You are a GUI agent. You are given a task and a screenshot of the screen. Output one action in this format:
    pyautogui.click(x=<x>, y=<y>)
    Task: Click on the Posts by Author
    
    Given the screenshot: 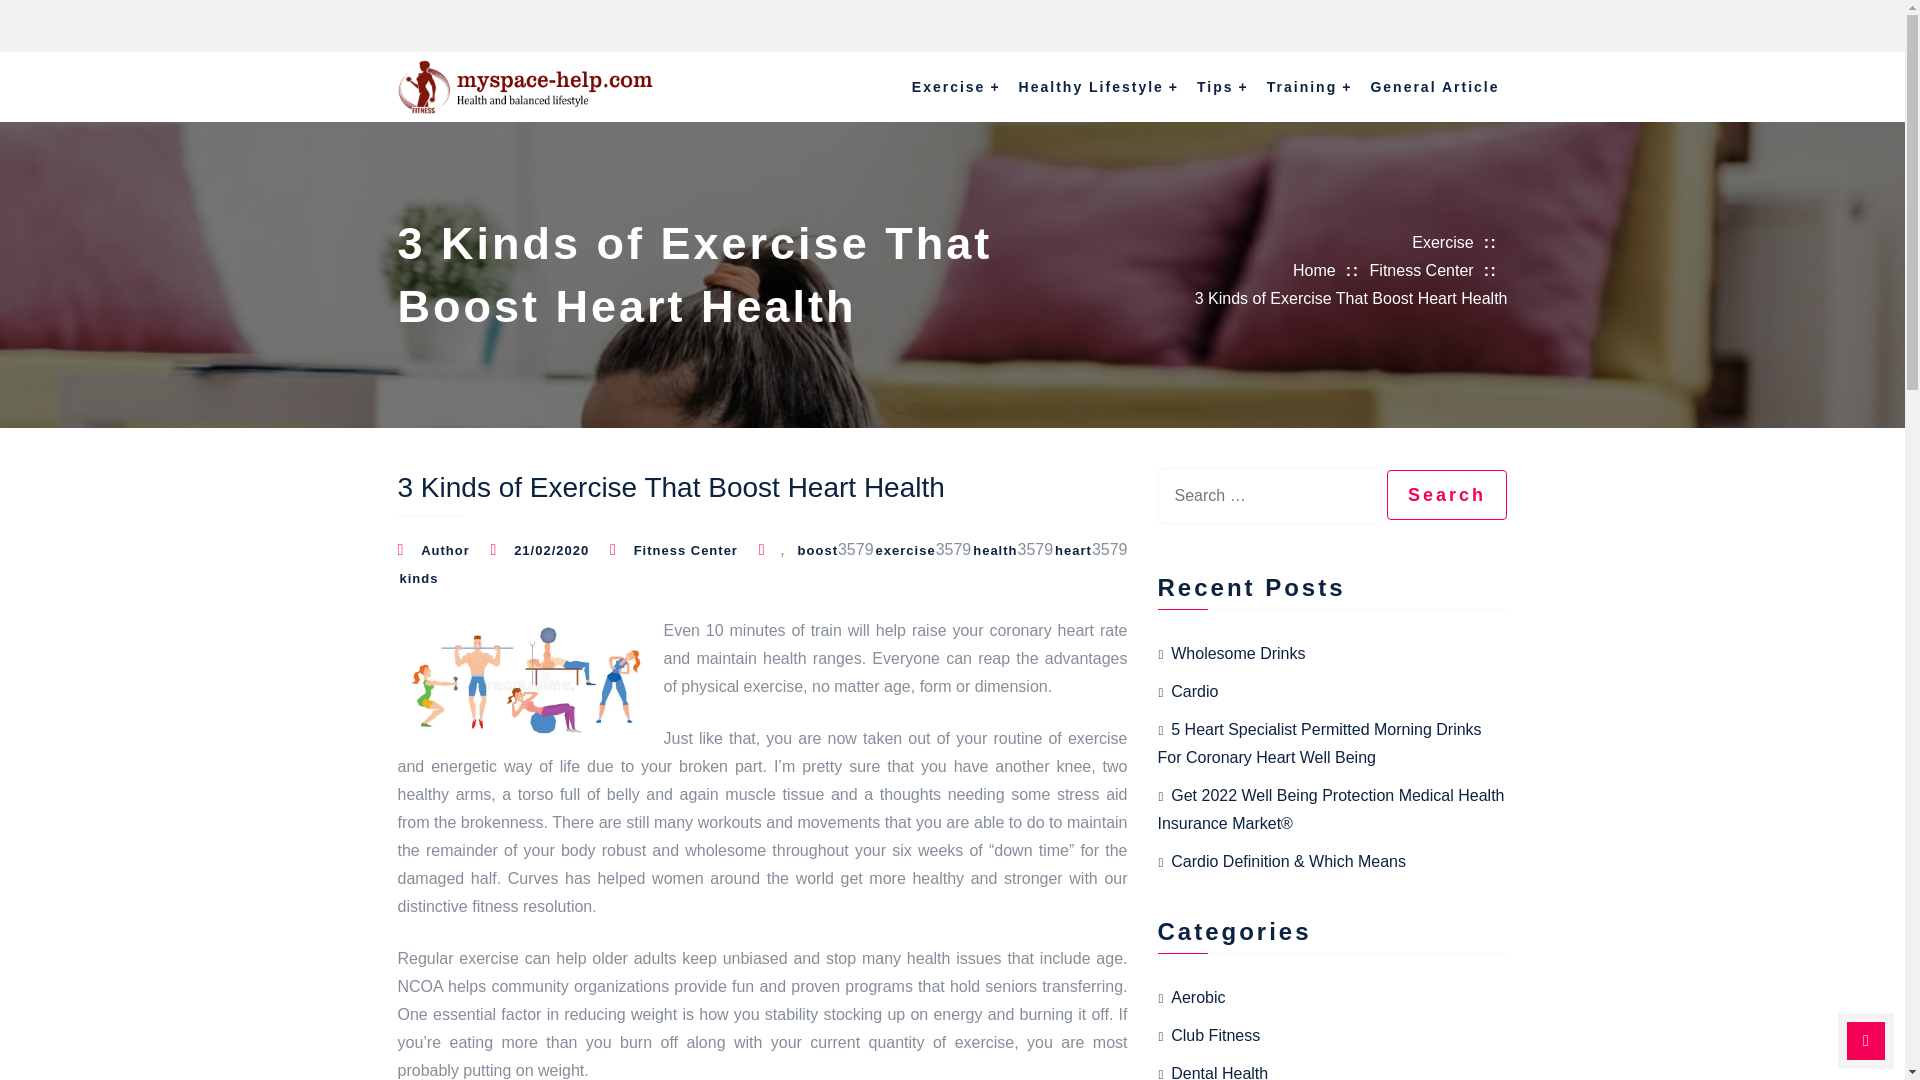 What is the action you would take?
    pyautogui.click(x=444, y=550)
    